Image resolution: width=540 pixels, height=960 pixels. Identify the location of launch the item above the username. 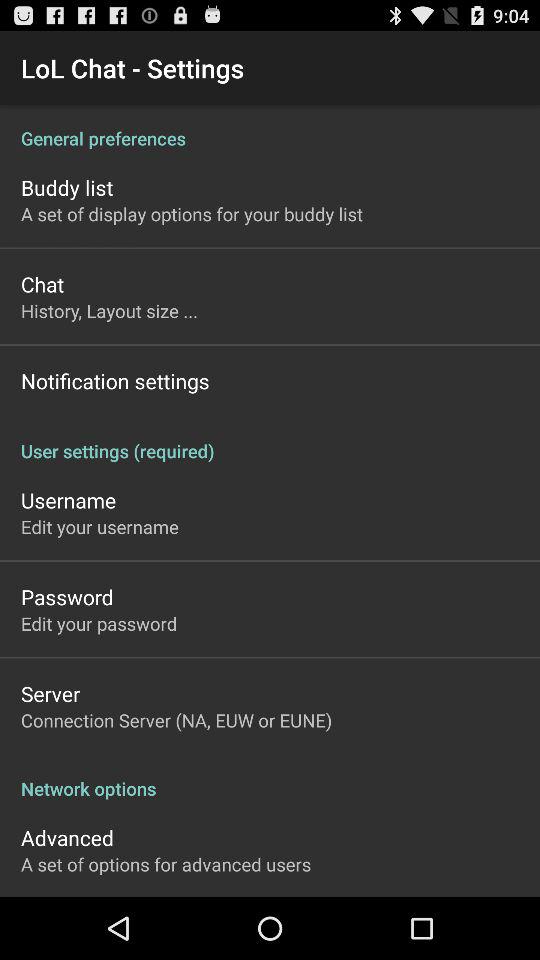
(270, 440).